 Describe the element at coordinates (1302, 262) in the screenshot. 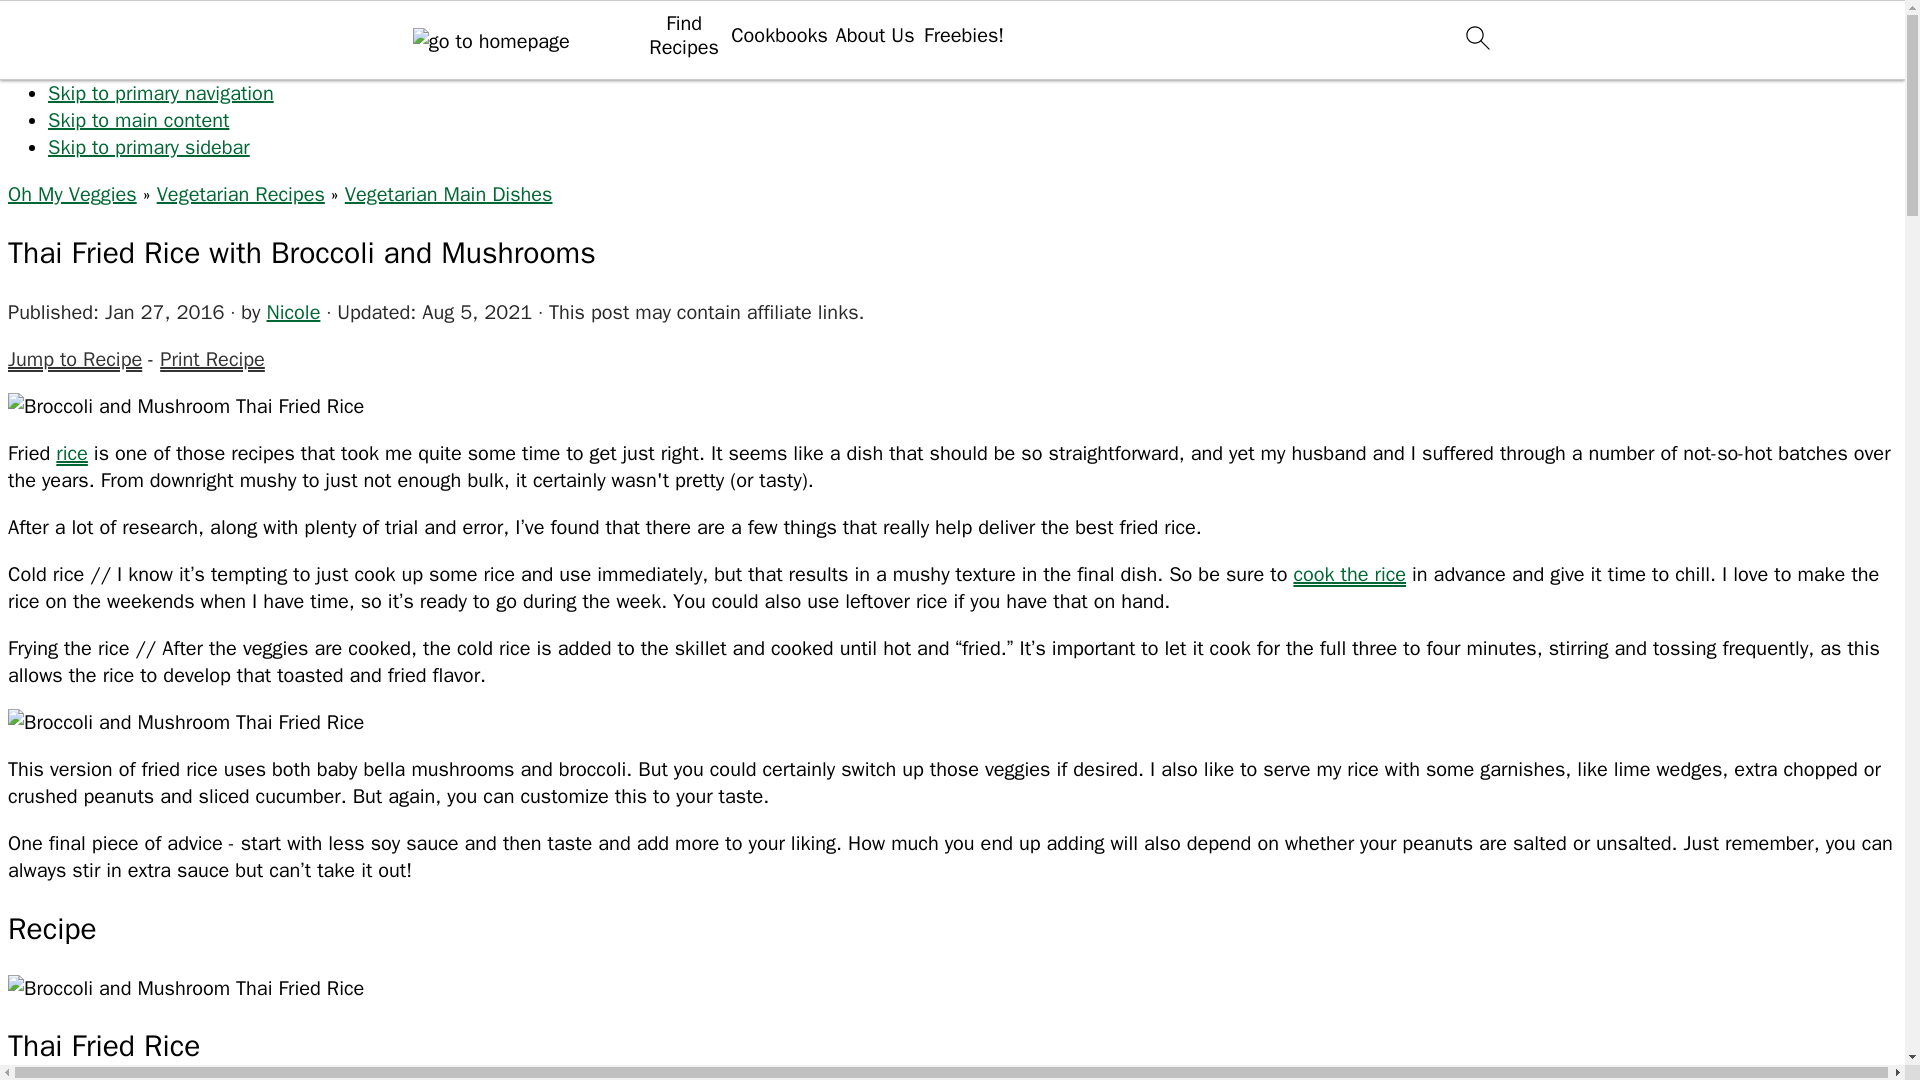

I see `Pinterest` at that location.